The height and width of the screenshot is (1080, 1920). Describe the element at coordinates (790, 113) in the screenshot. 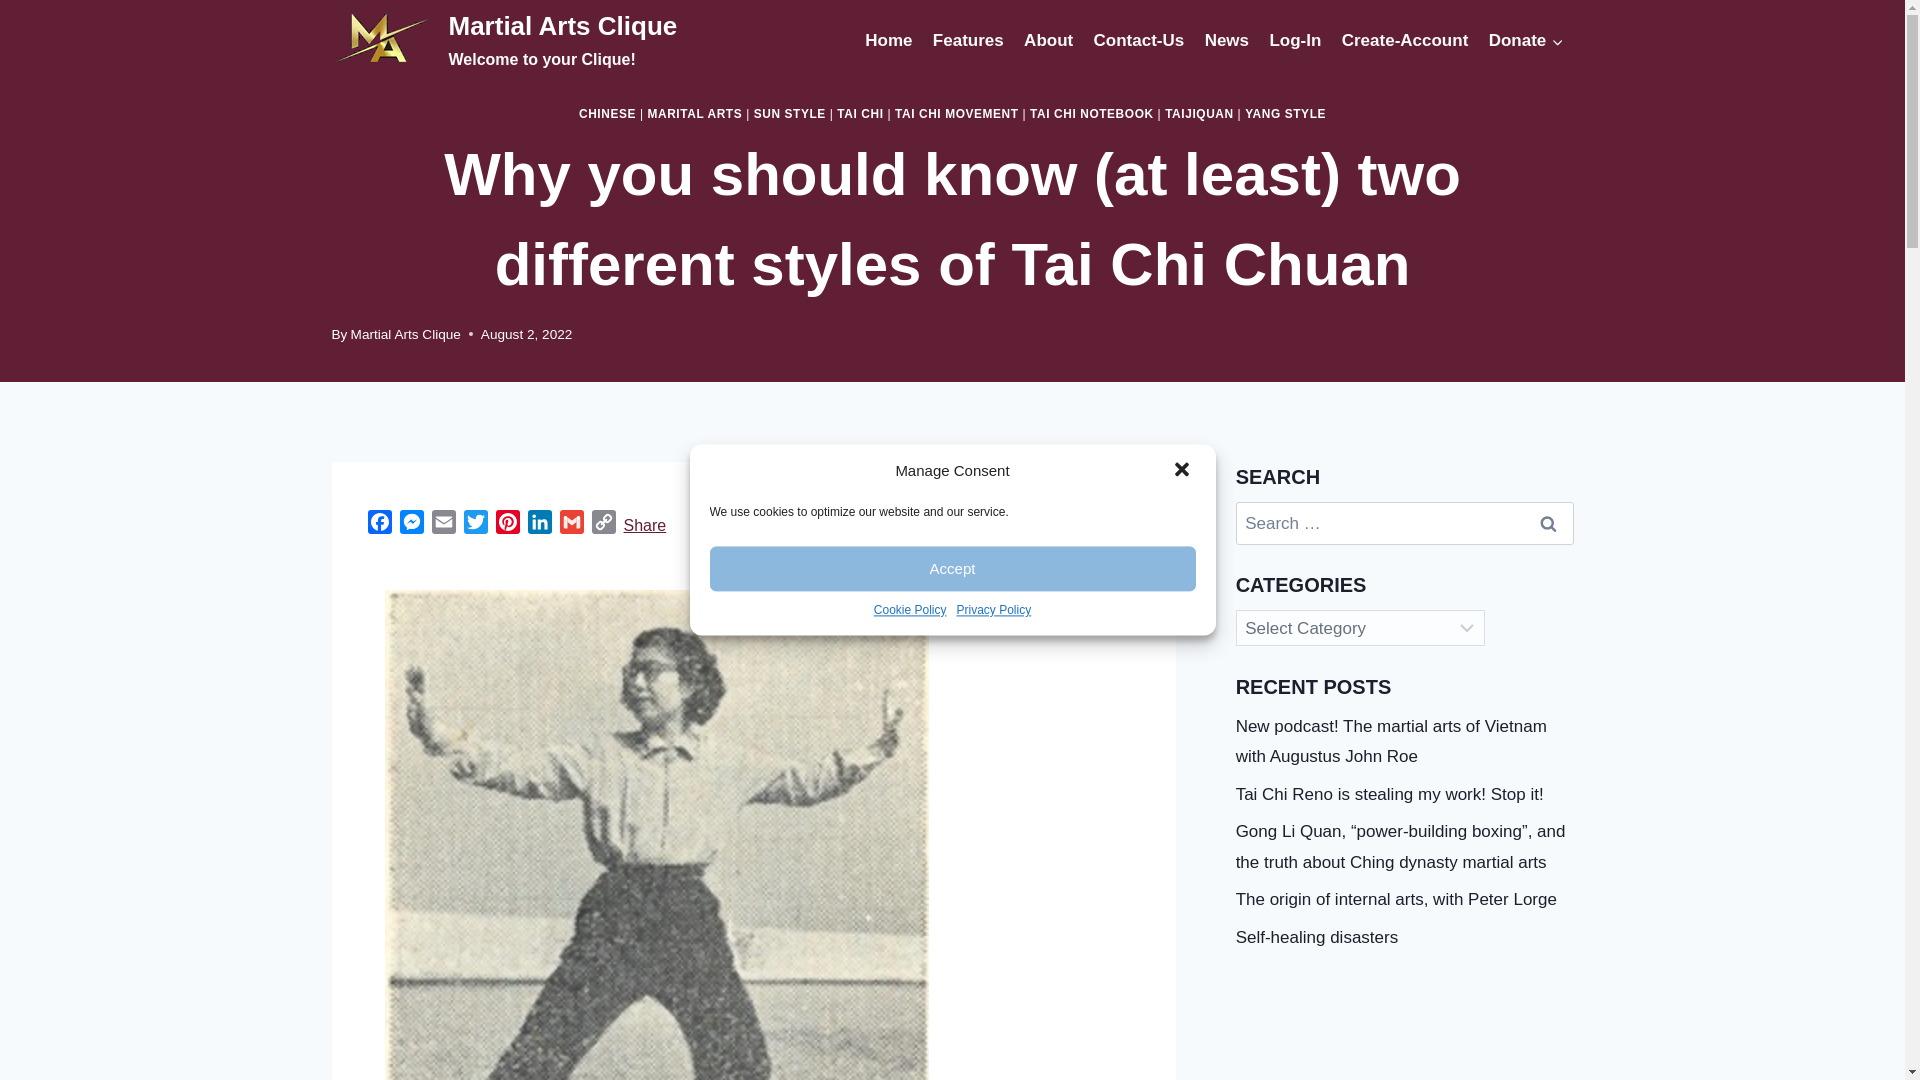

I see `SUN STYLE` at that location.